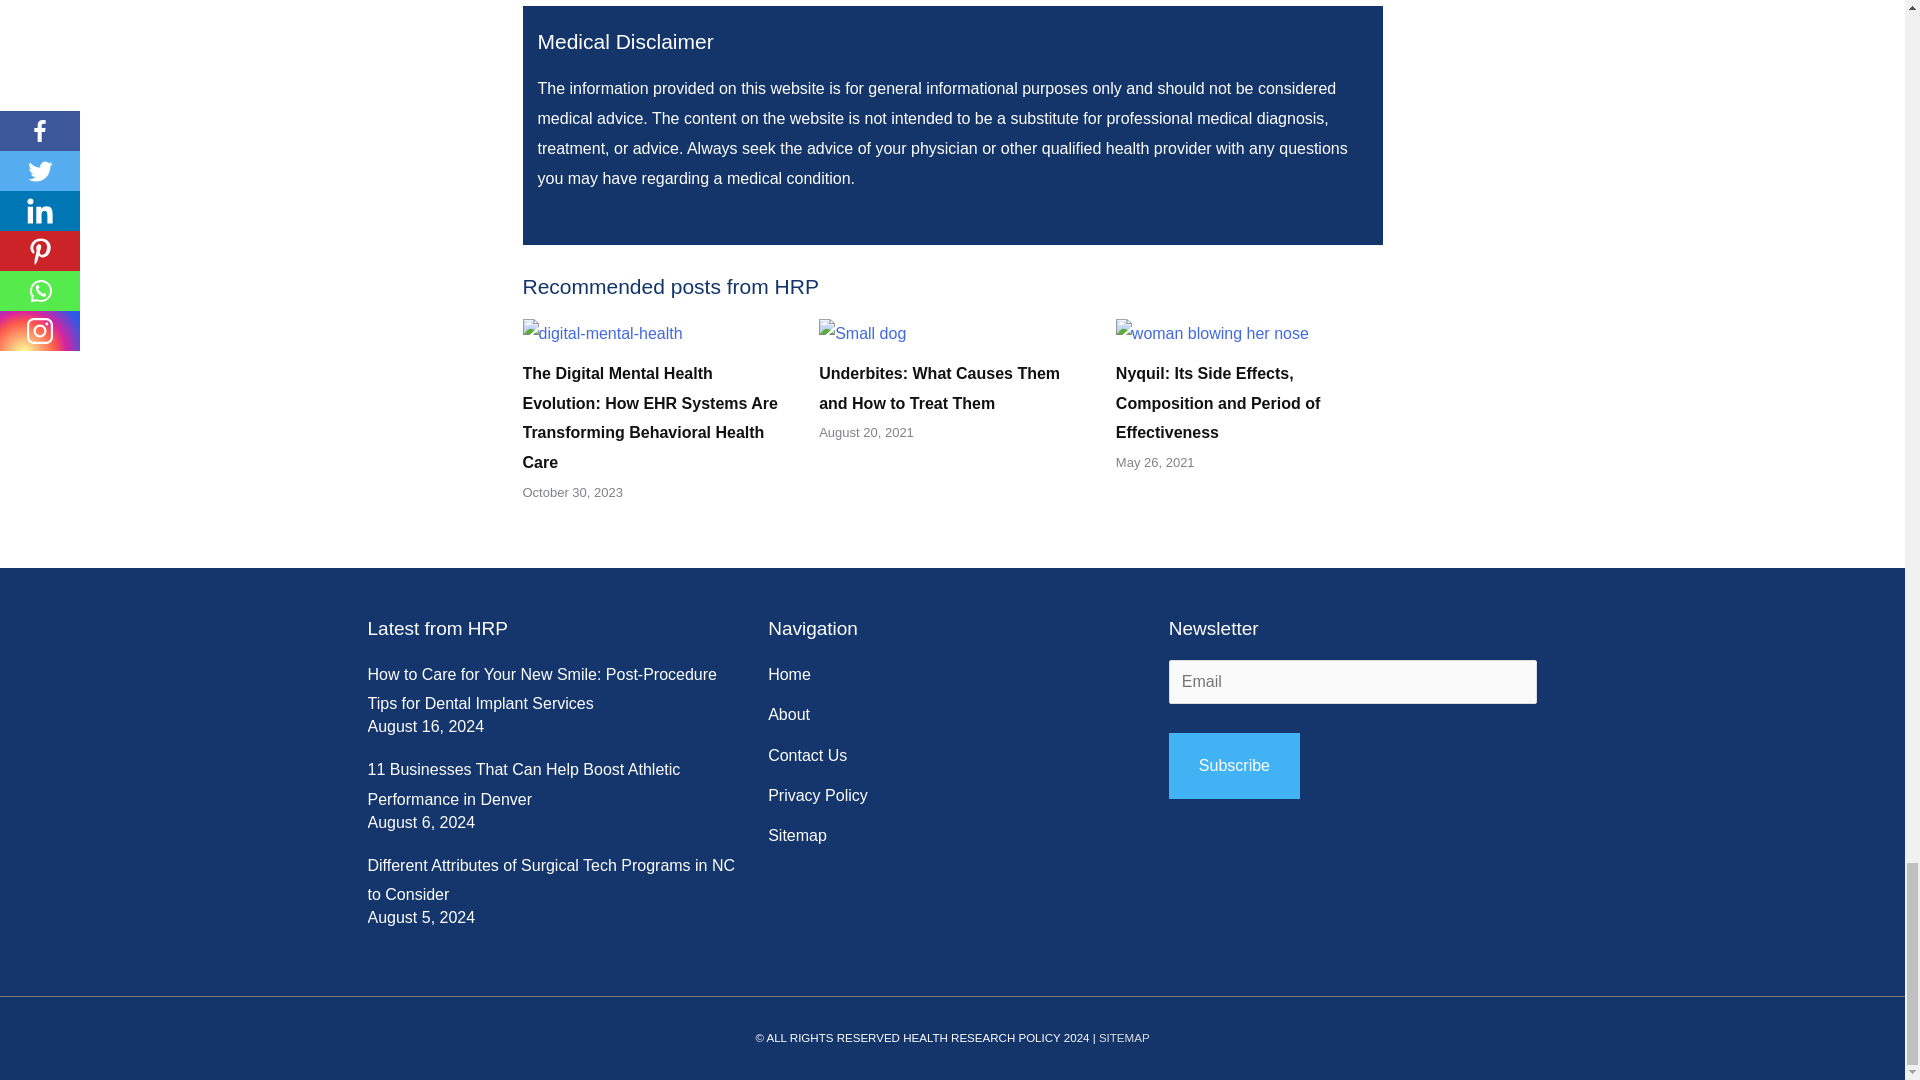 Image resolution: width=1920 pixels, height=1080 pixels. Describe the element at coordinates (1234, 766) in the screenshot. I see `Subscribe` at that location.